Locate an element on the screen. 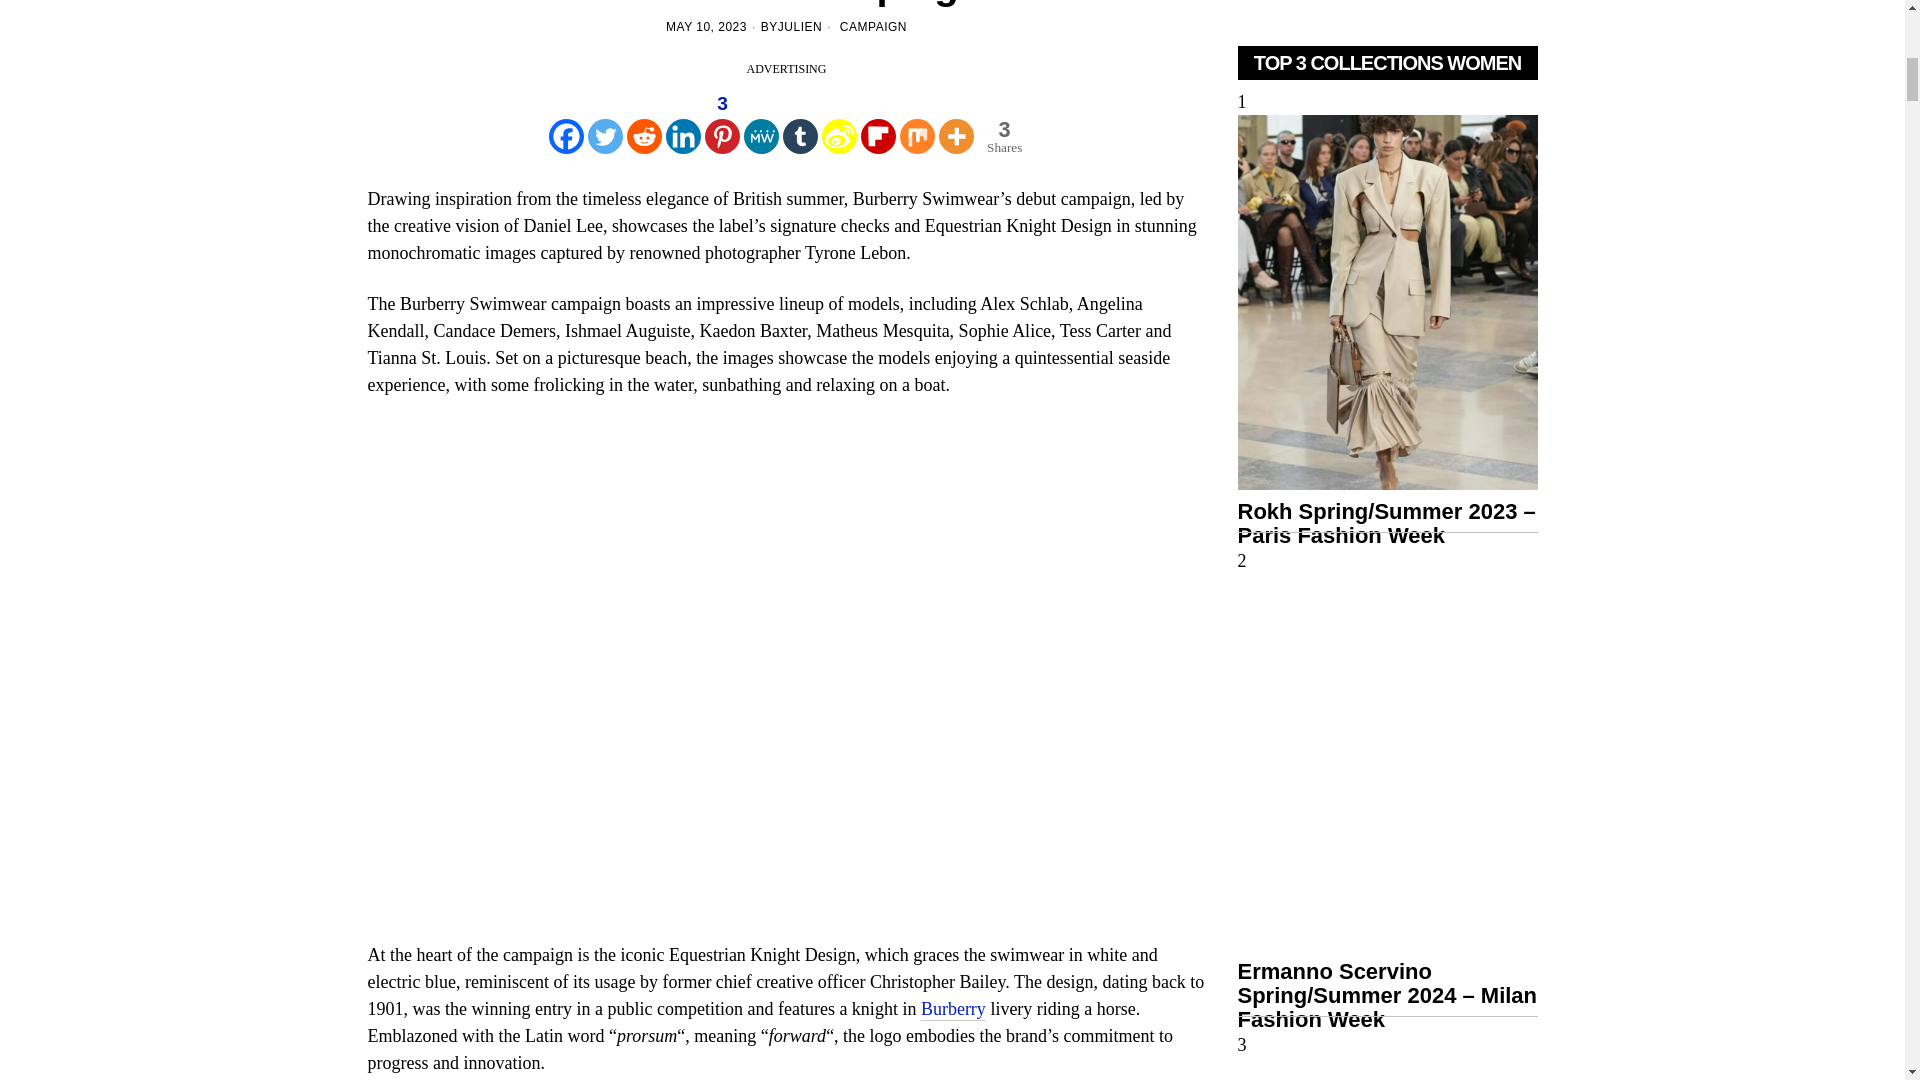 The image size is (1920, 1080). JULIEN is located at coordinates (799, 27).